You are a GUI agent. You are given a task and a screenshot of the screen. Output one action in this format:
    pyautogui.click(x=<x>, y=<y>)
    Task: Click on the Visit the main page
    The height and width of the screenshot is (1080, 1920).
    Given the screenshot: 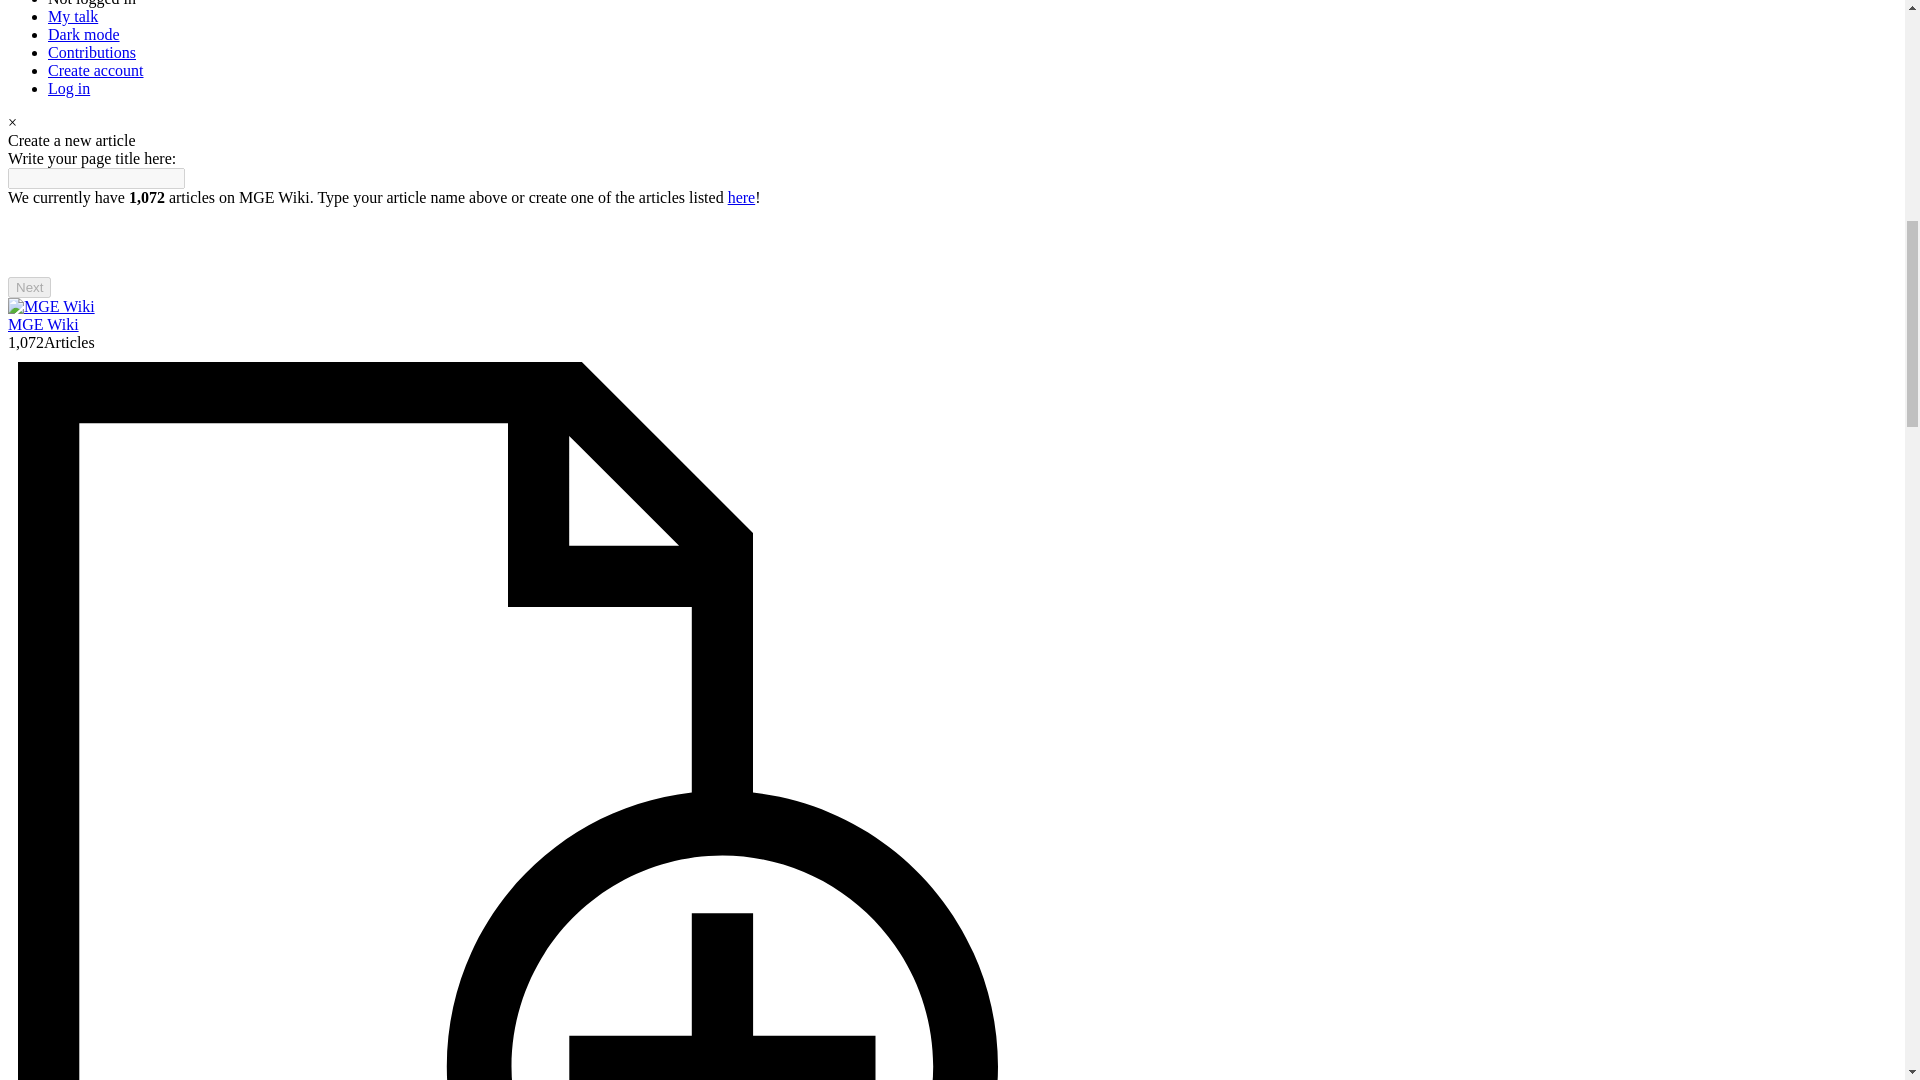 What is the action you would take?
    pyautogui.click(x=50, y=306)
    